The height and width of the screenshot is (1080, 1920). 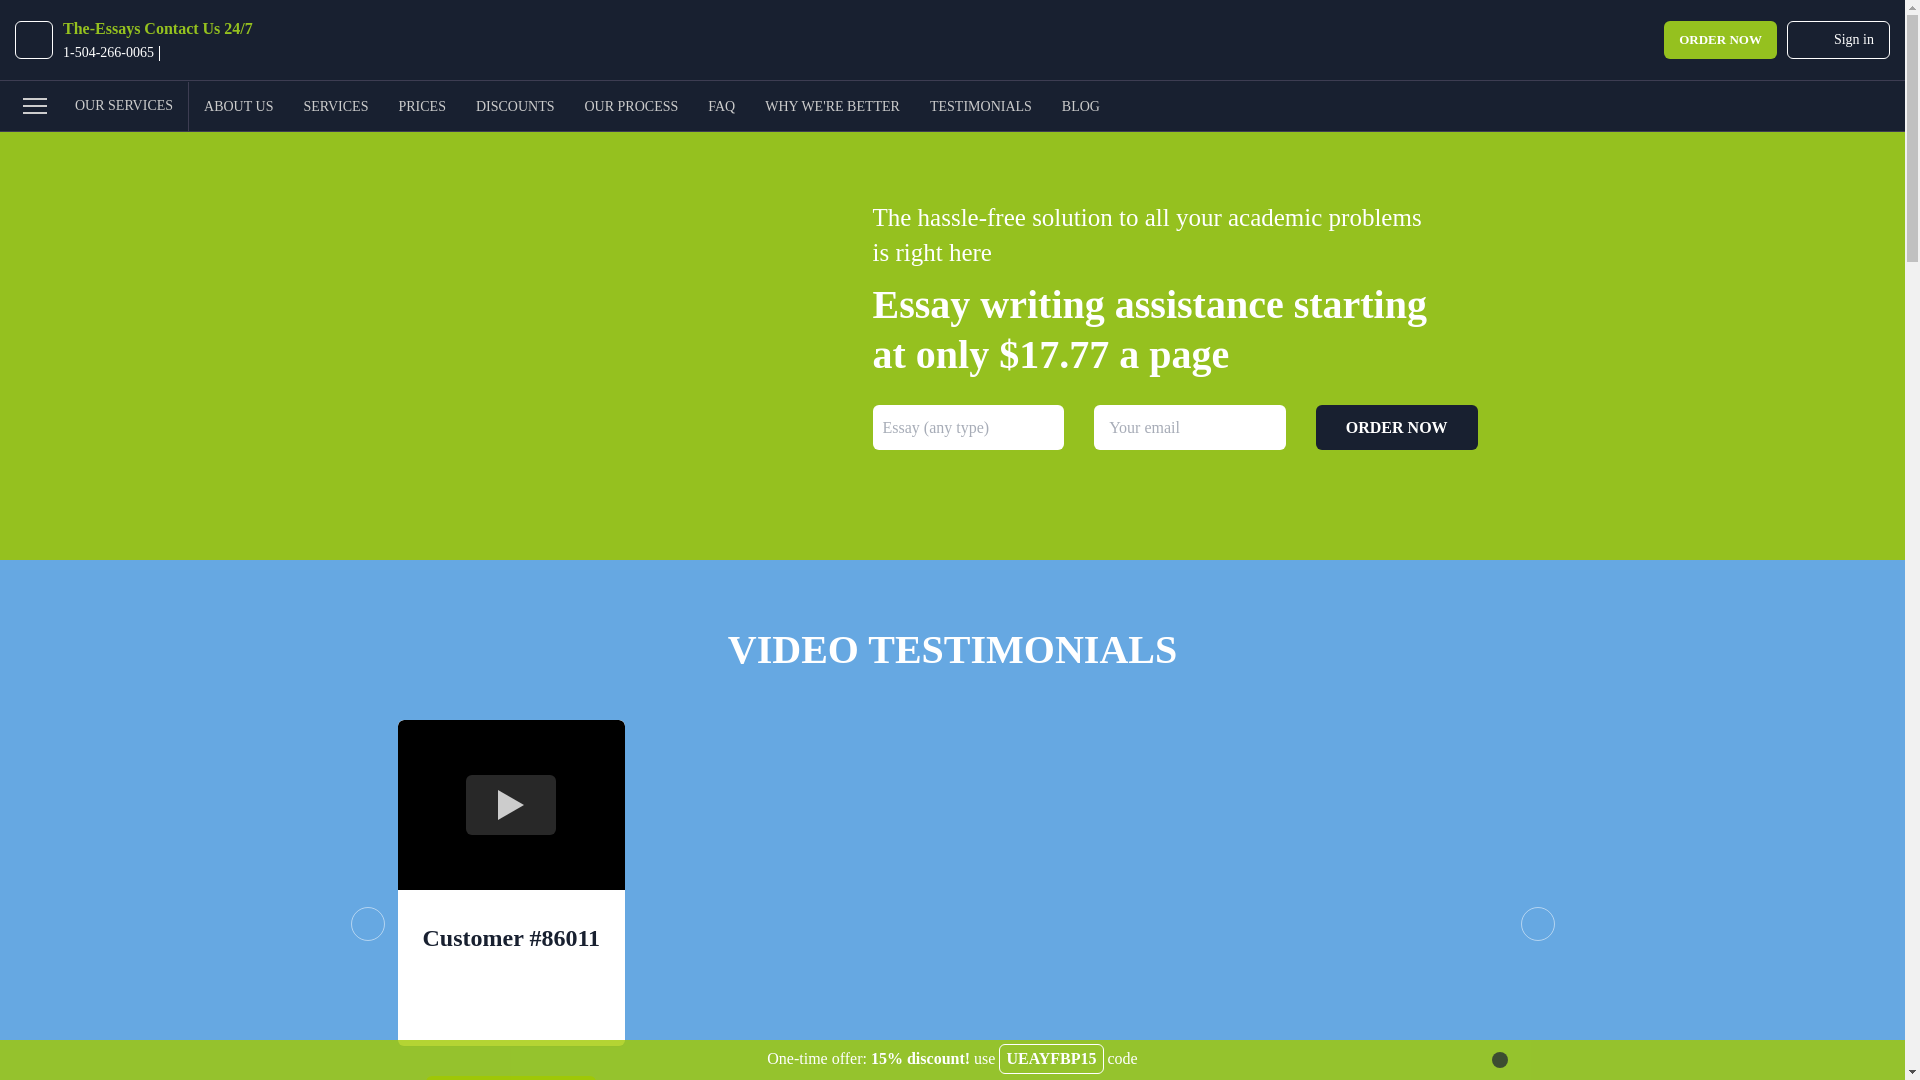 What do you see at coordinates (980, 106) in the screenshot?
I see `TESTIMONIALS` at bounding box center [980, 106].